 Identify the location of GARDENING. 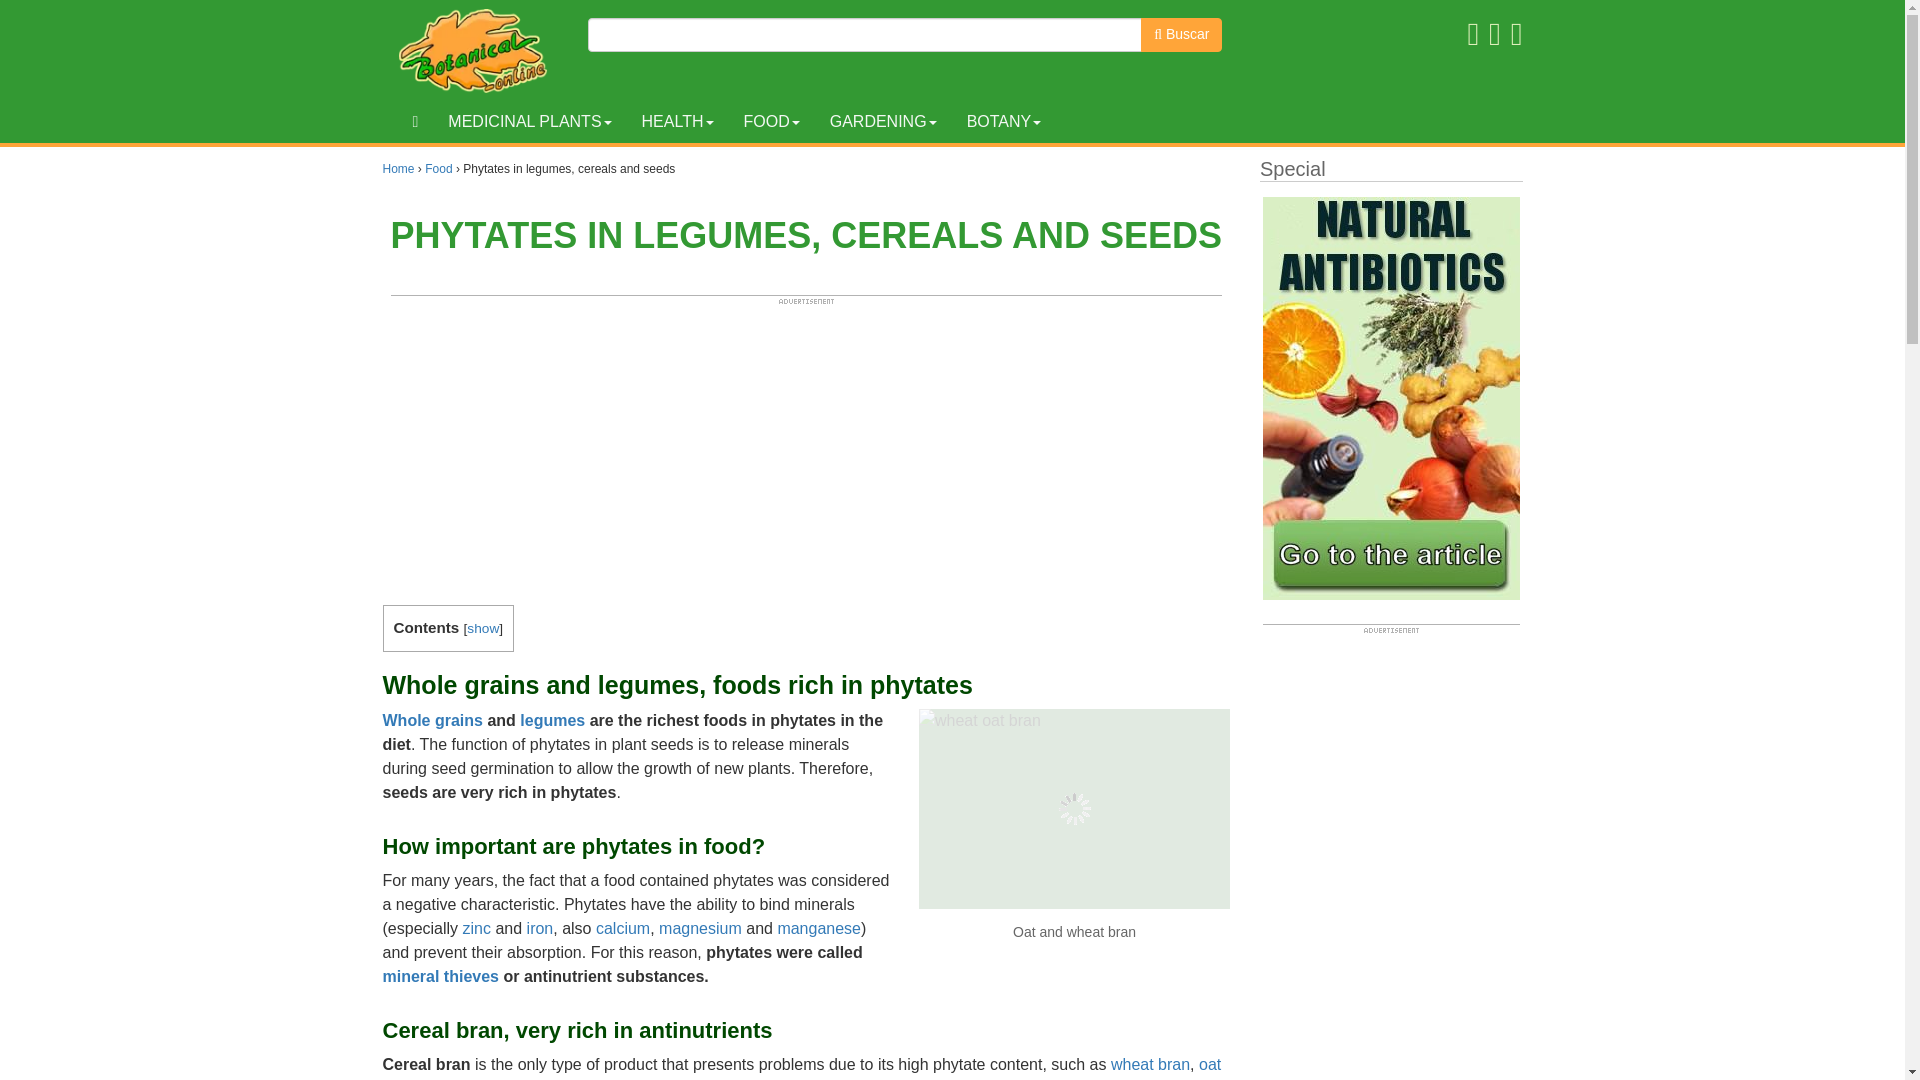
(883, 122).